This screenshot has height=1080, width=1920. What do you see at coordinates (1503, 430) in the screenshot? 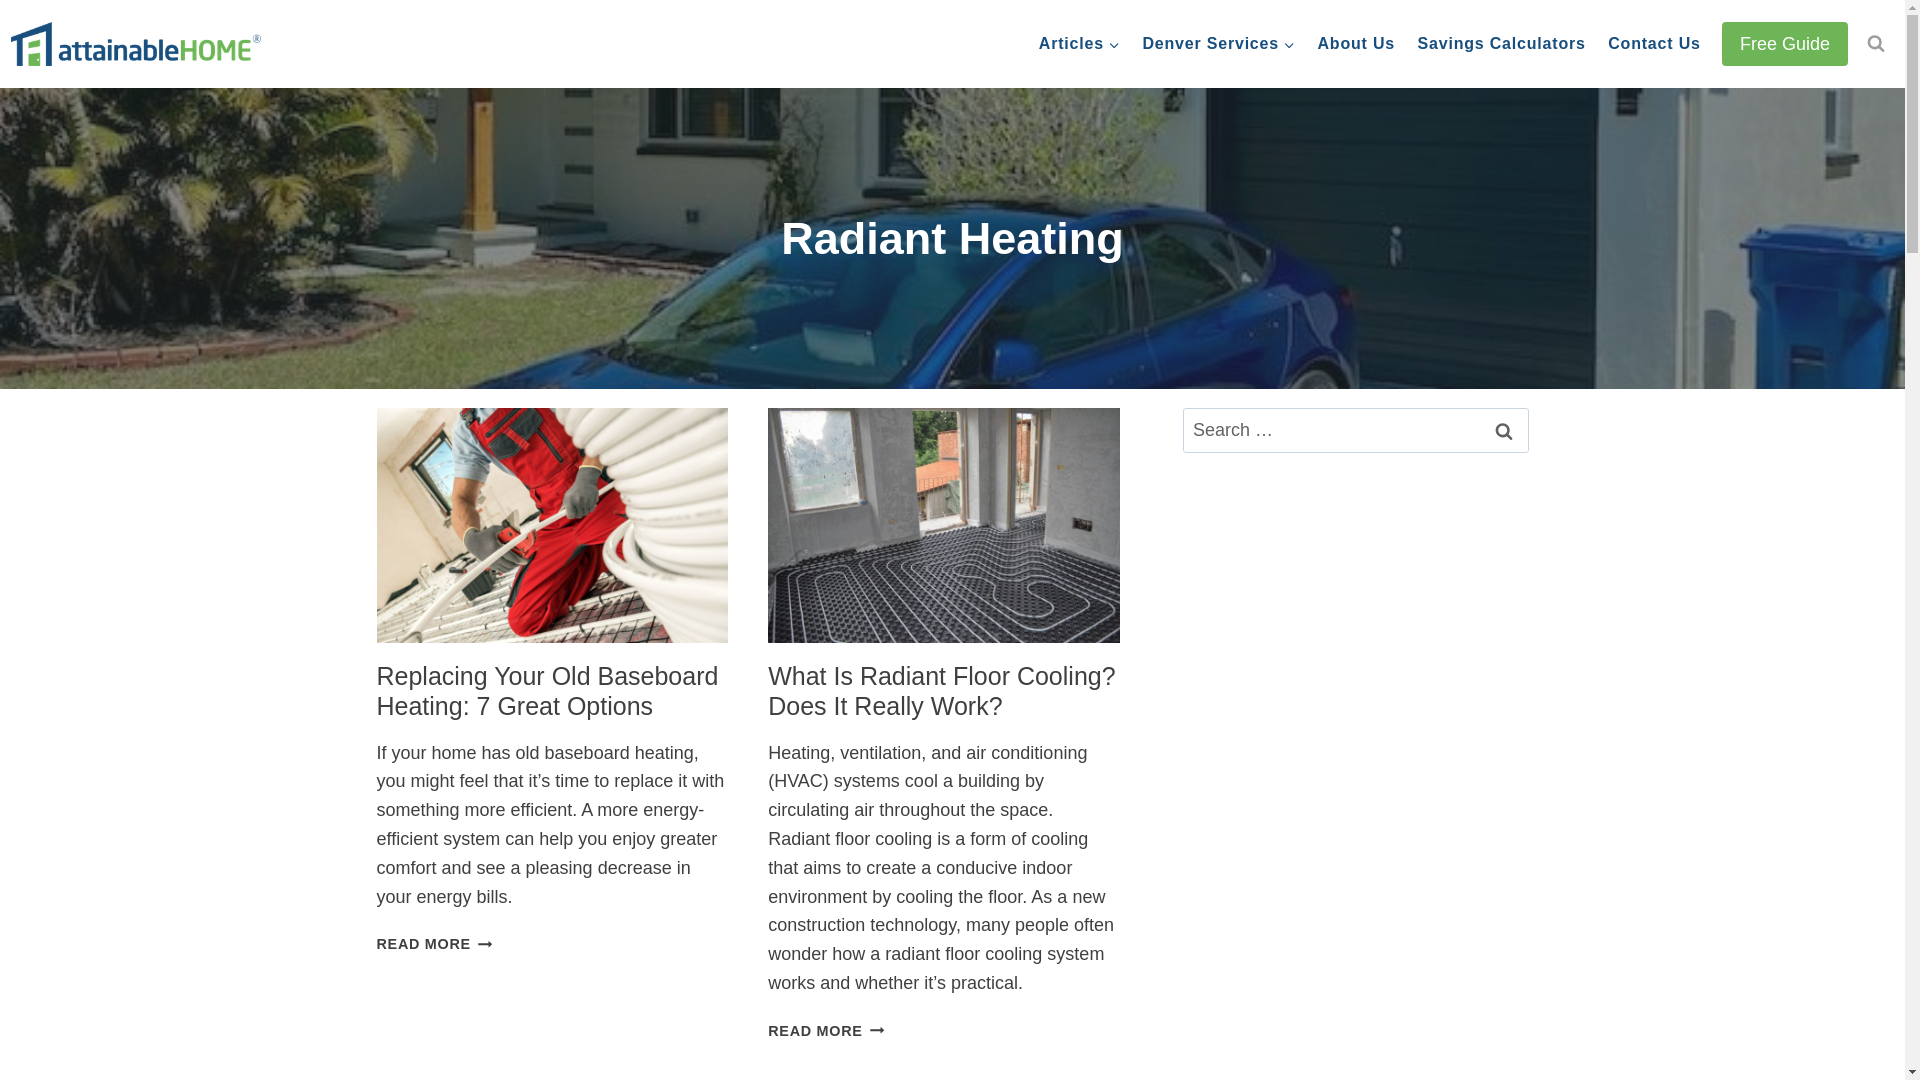
I see `Search` at bounding box center [1503, 430].